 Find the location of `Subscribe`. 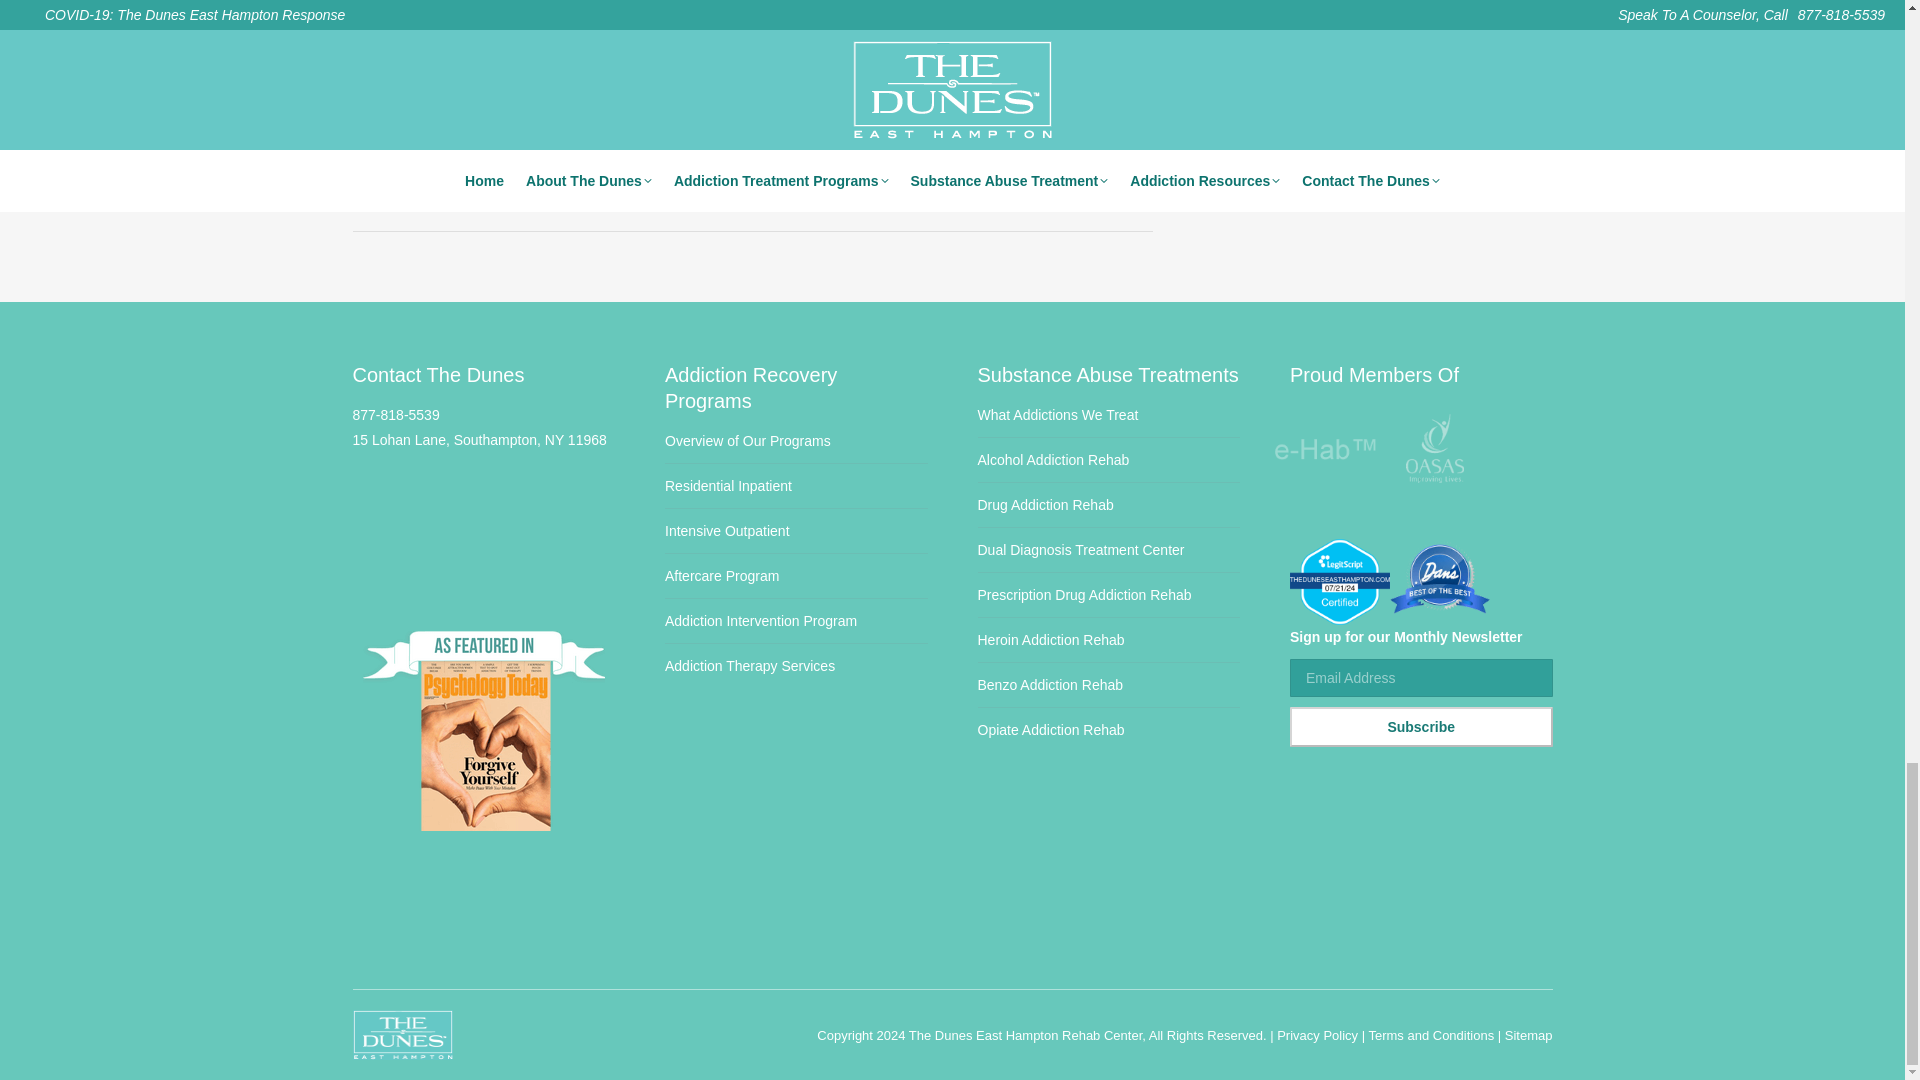

Subscribe is located at coordinates (1422, 727).